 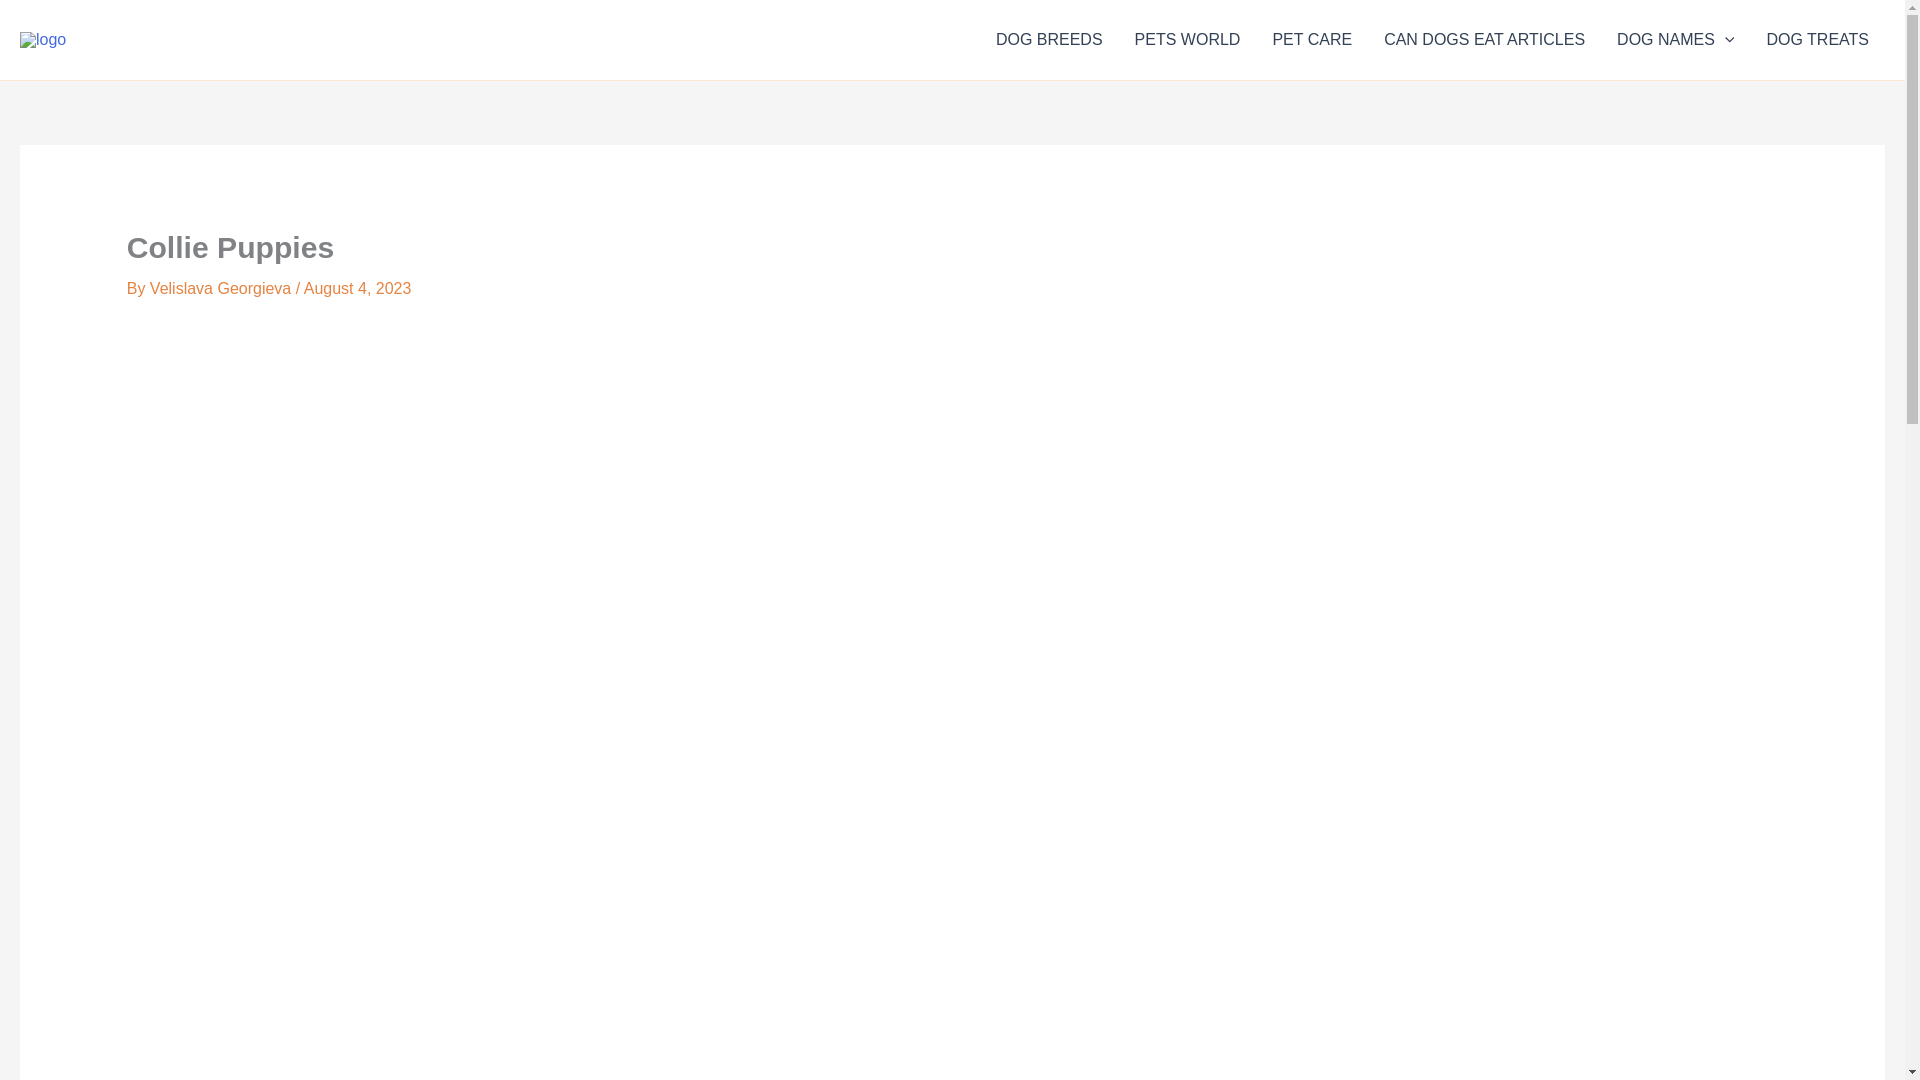 What do you see at coordinates (222, 288) in the screenshot?
I see `Velislava Georgieva` at bounding box center [222, 288].